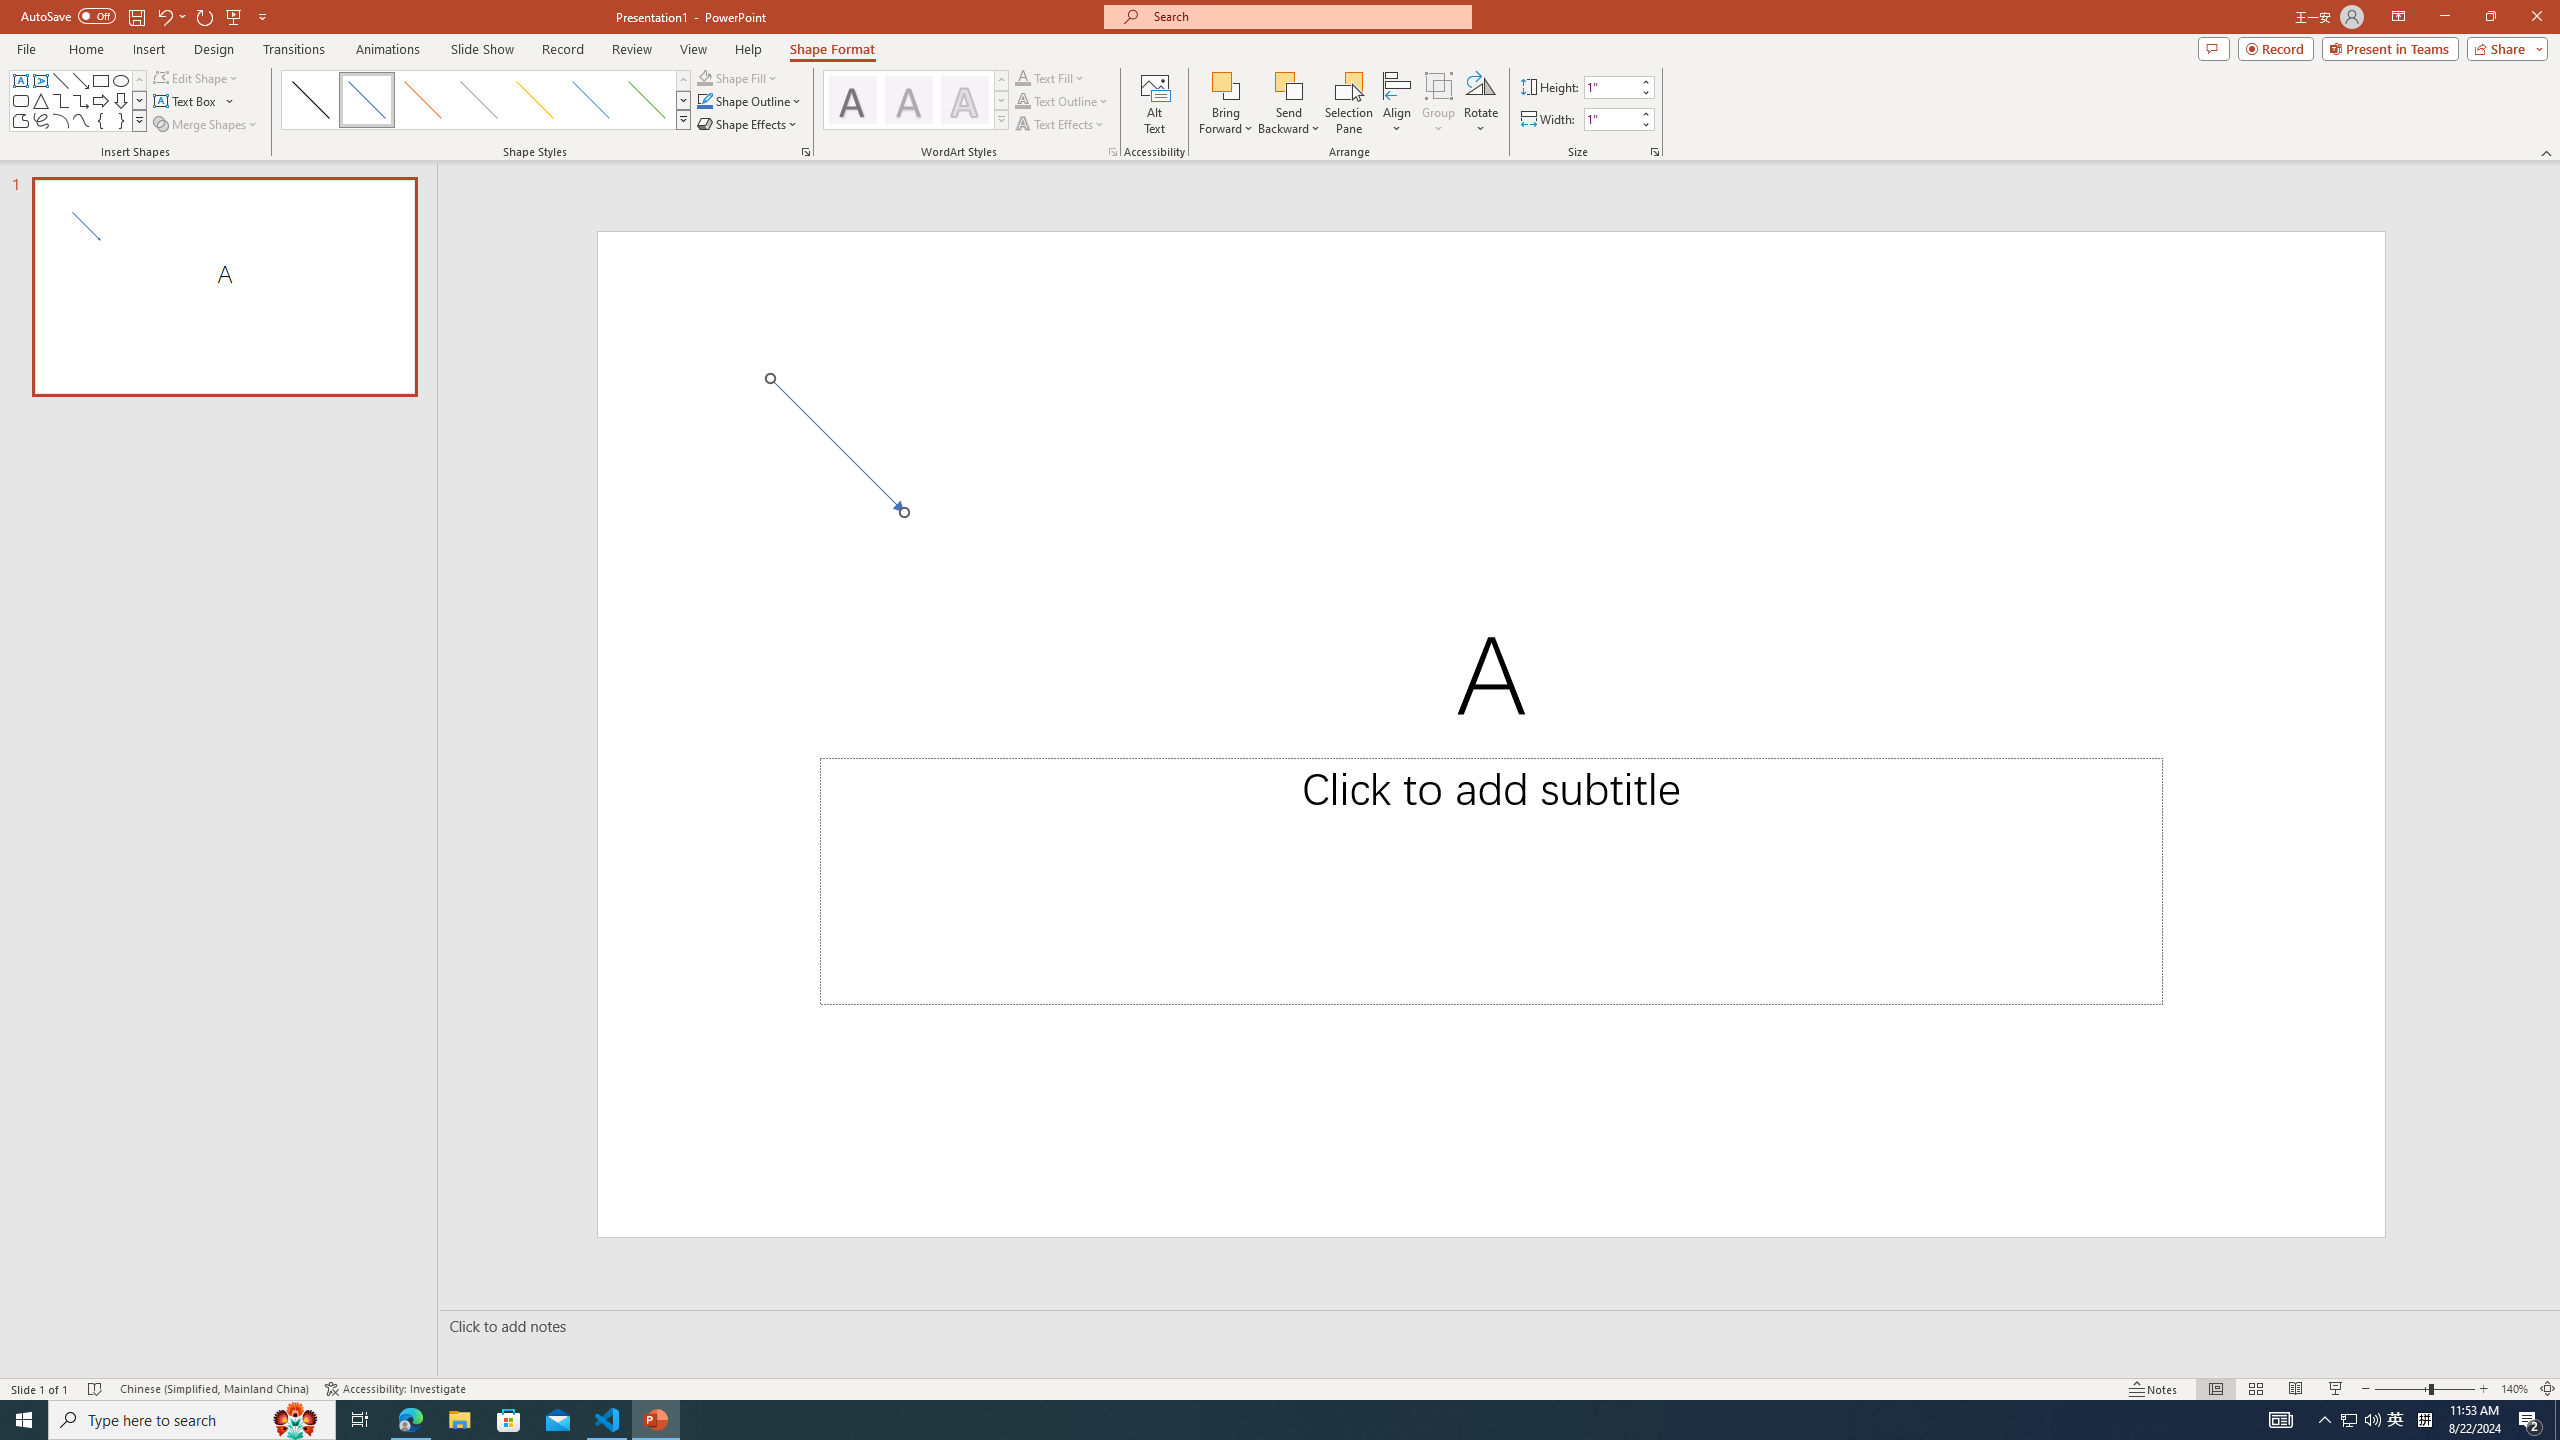  I want to click on Selection Pane..., so click(1350, 103).